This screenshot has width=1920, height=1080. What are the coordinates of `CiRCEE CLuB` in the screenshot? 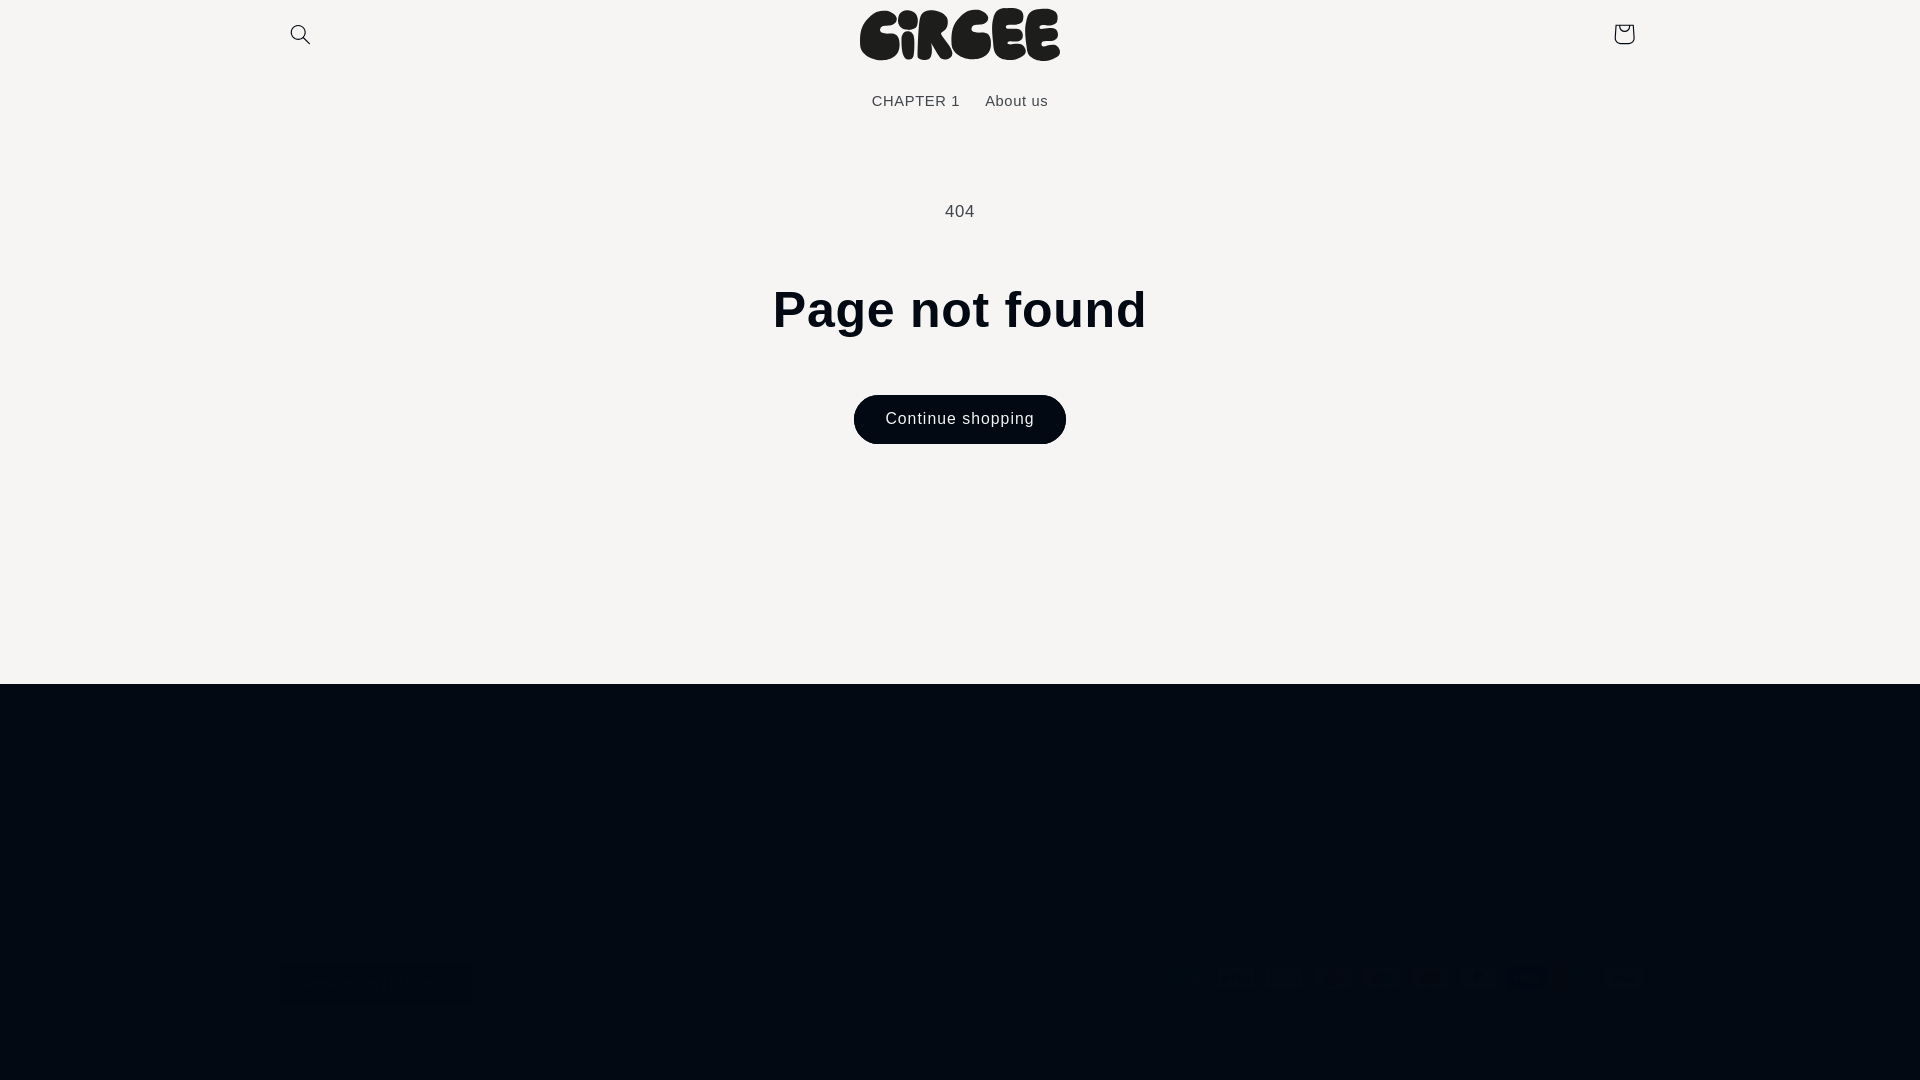 It's located at (368, 1057).